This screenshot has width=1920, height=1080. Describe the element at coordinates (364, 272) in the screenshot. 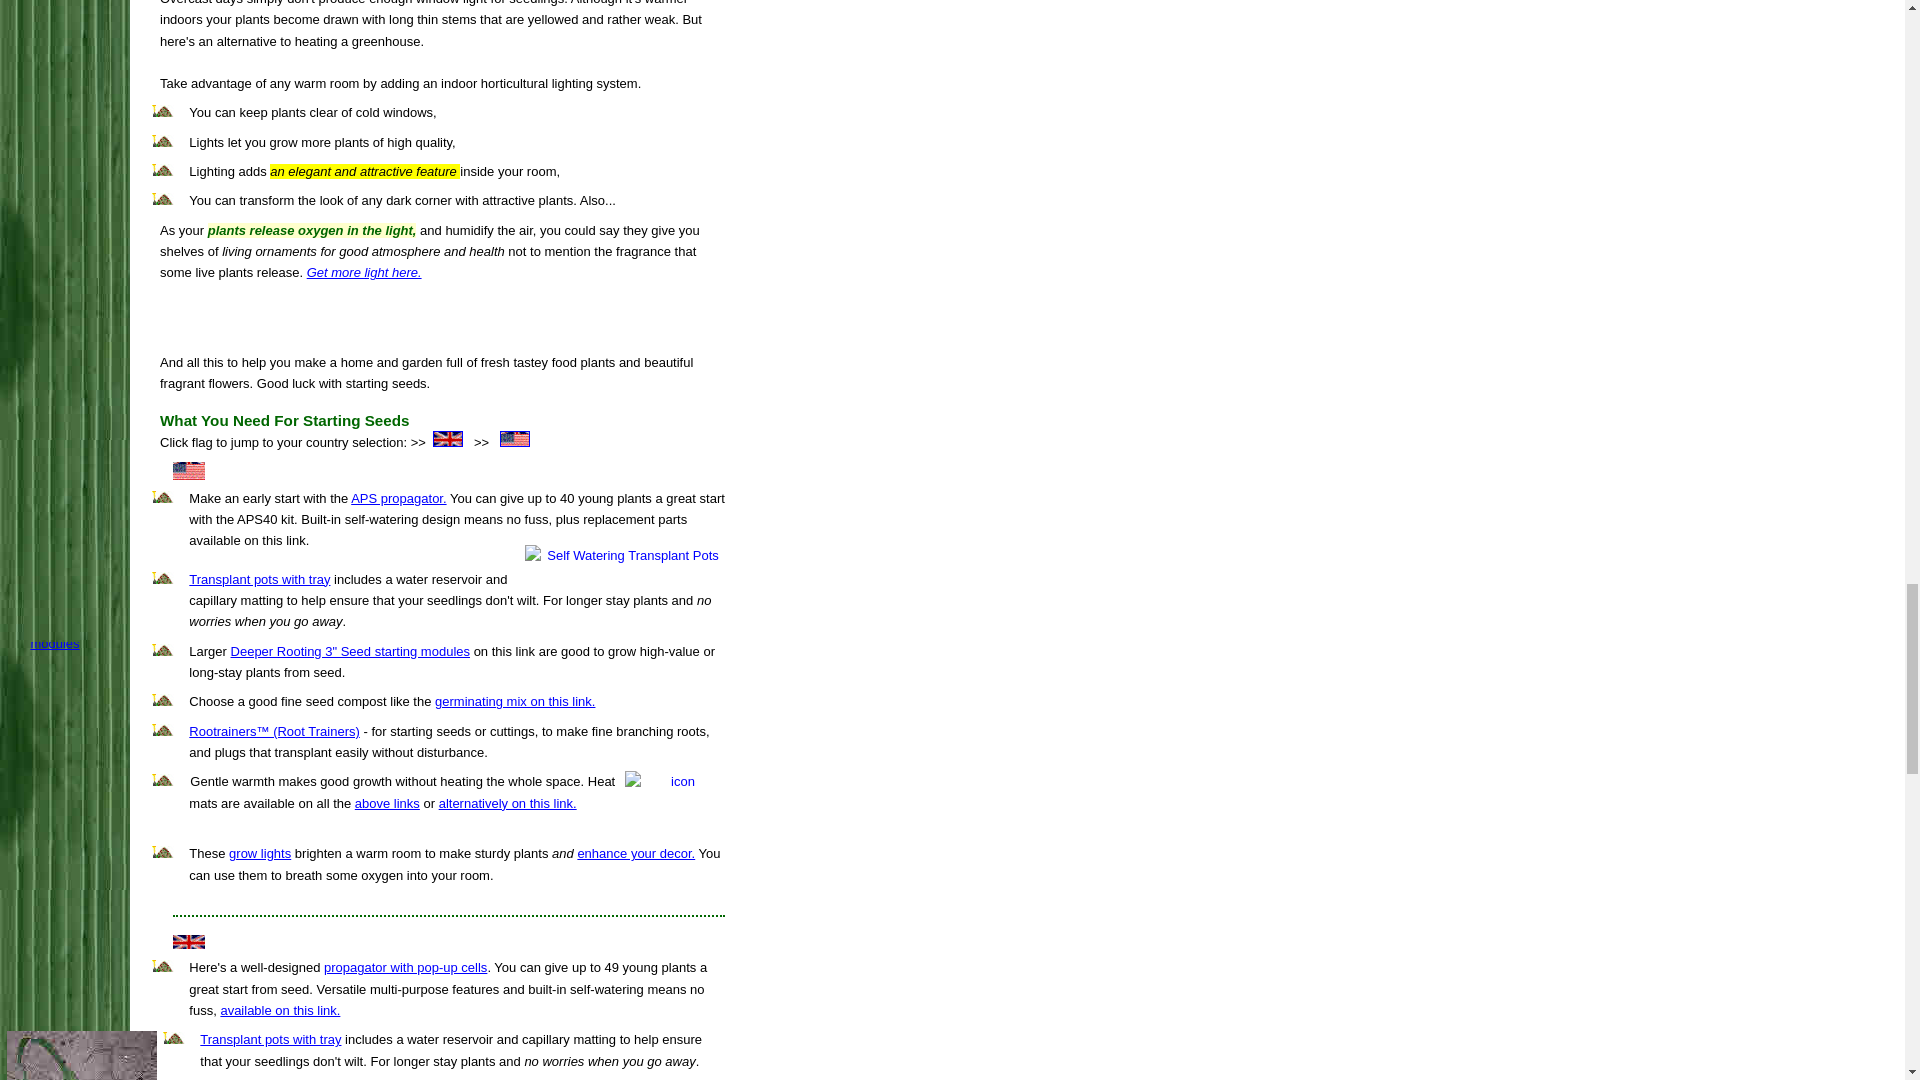

I see `Get more light here.` at that location.